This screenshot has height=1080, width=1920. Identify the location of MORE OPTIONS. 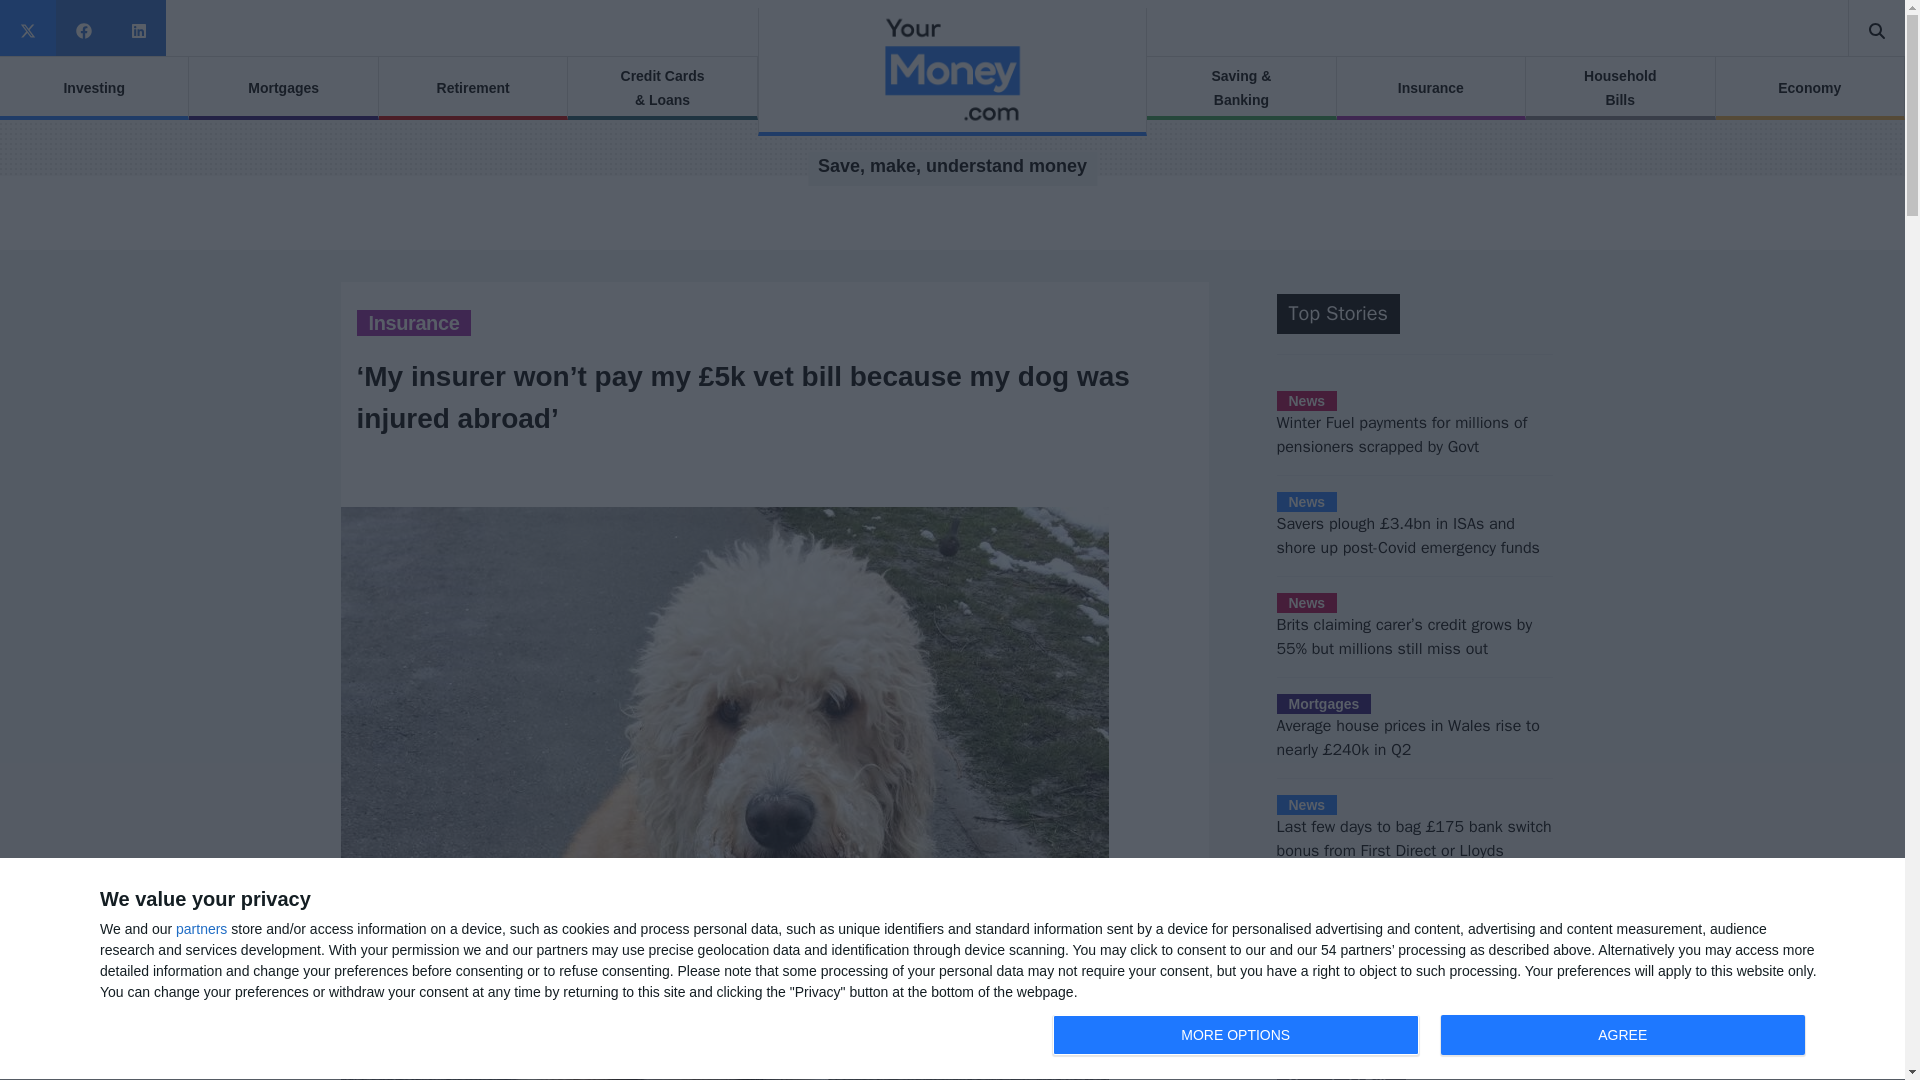
(413, 322).